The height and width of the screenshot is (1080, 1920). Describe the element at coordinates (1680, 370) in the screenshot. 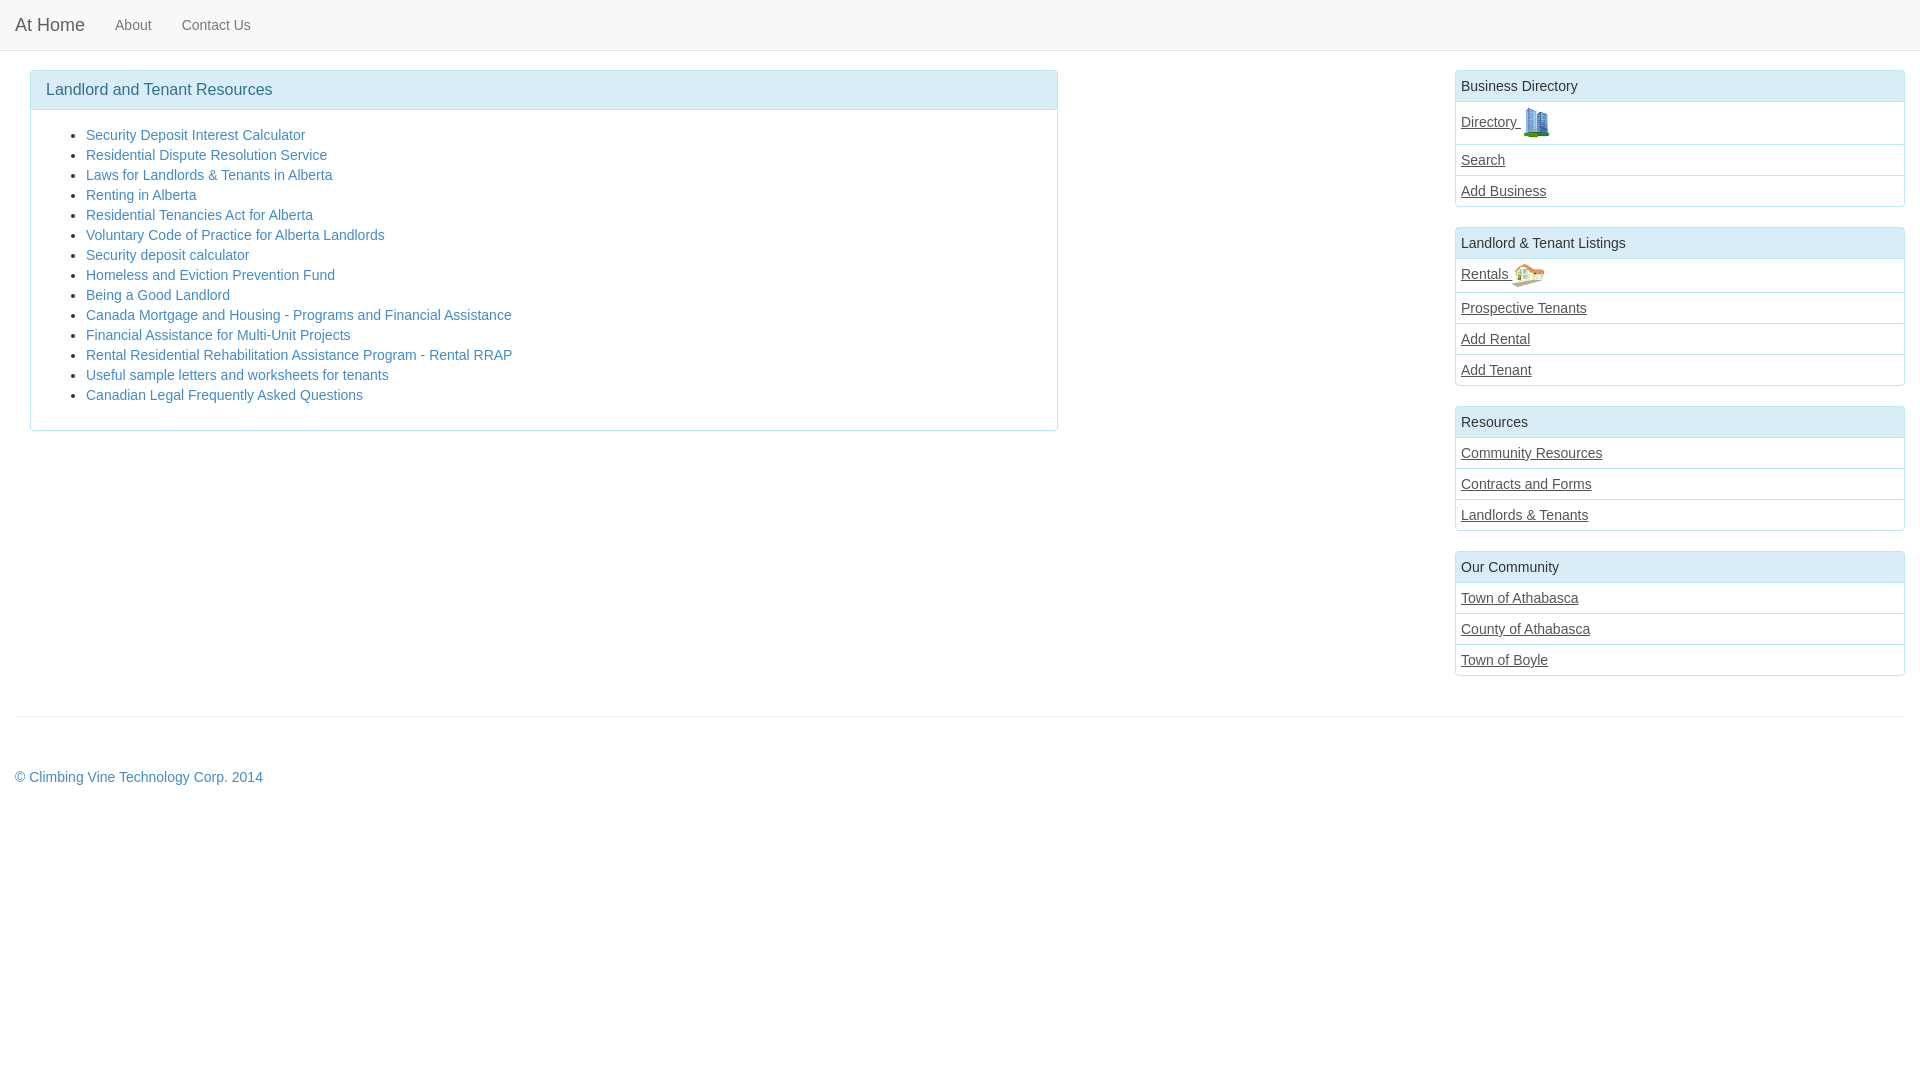

I see `Add Tenant` at that location.